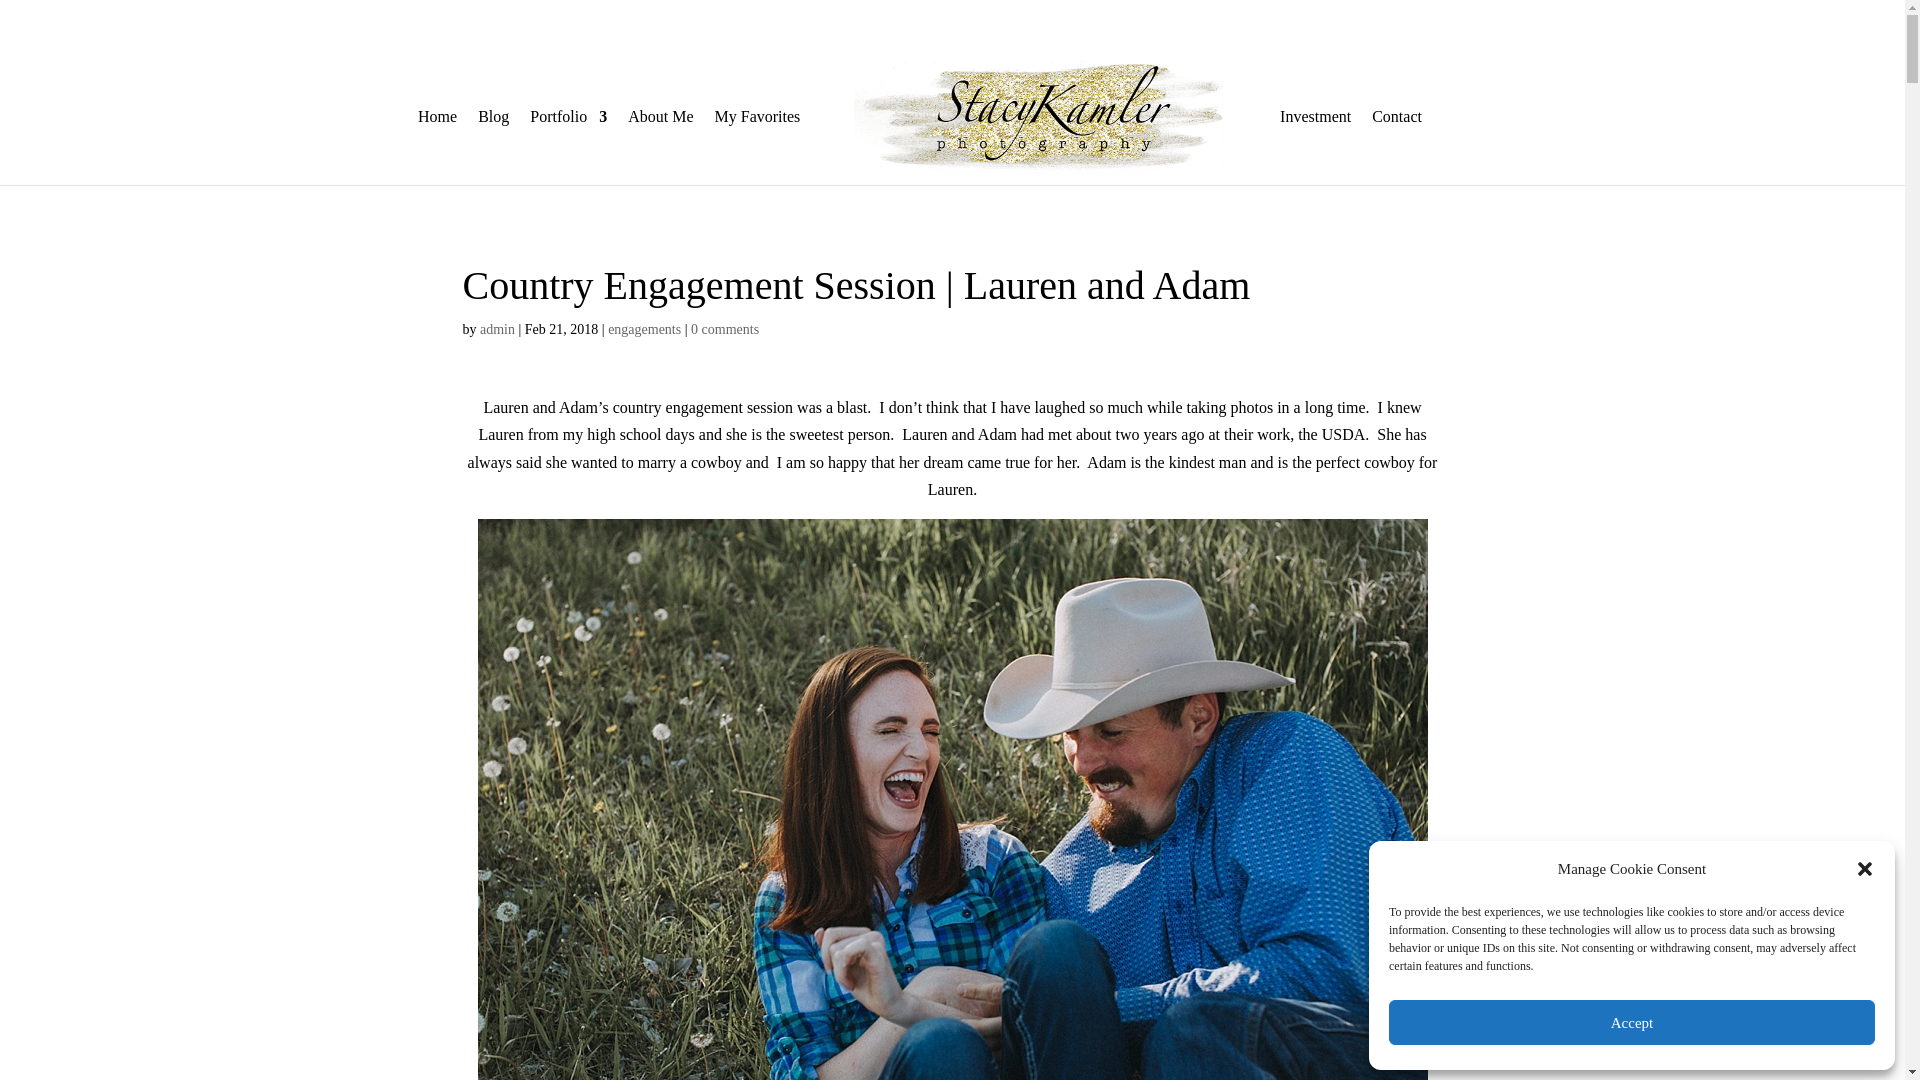 This screenshot has width=1920, height=1080. I want to click on Accept, so click(1632, 1022).